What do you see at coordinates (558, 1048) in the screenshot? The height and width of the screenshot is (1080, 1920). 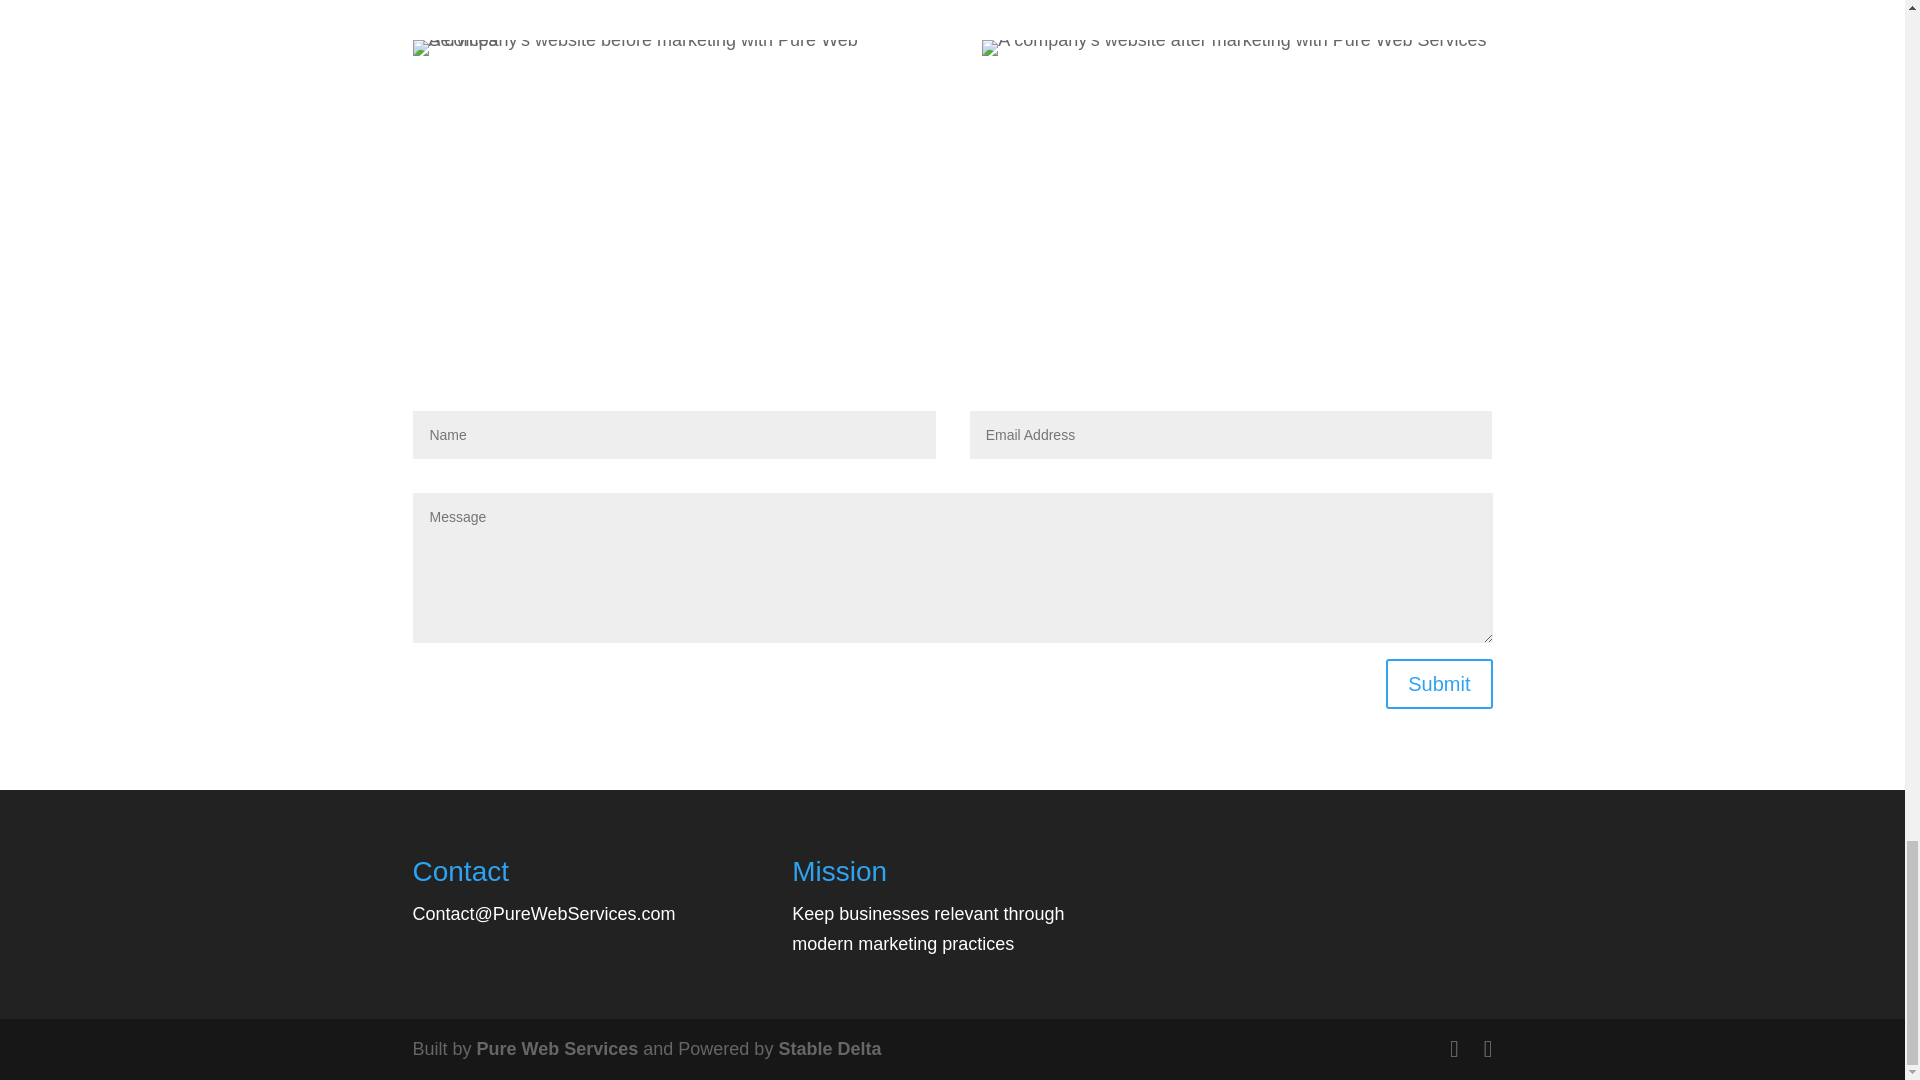 I see `Pure Web Services` at bounding box center [558, 1048].